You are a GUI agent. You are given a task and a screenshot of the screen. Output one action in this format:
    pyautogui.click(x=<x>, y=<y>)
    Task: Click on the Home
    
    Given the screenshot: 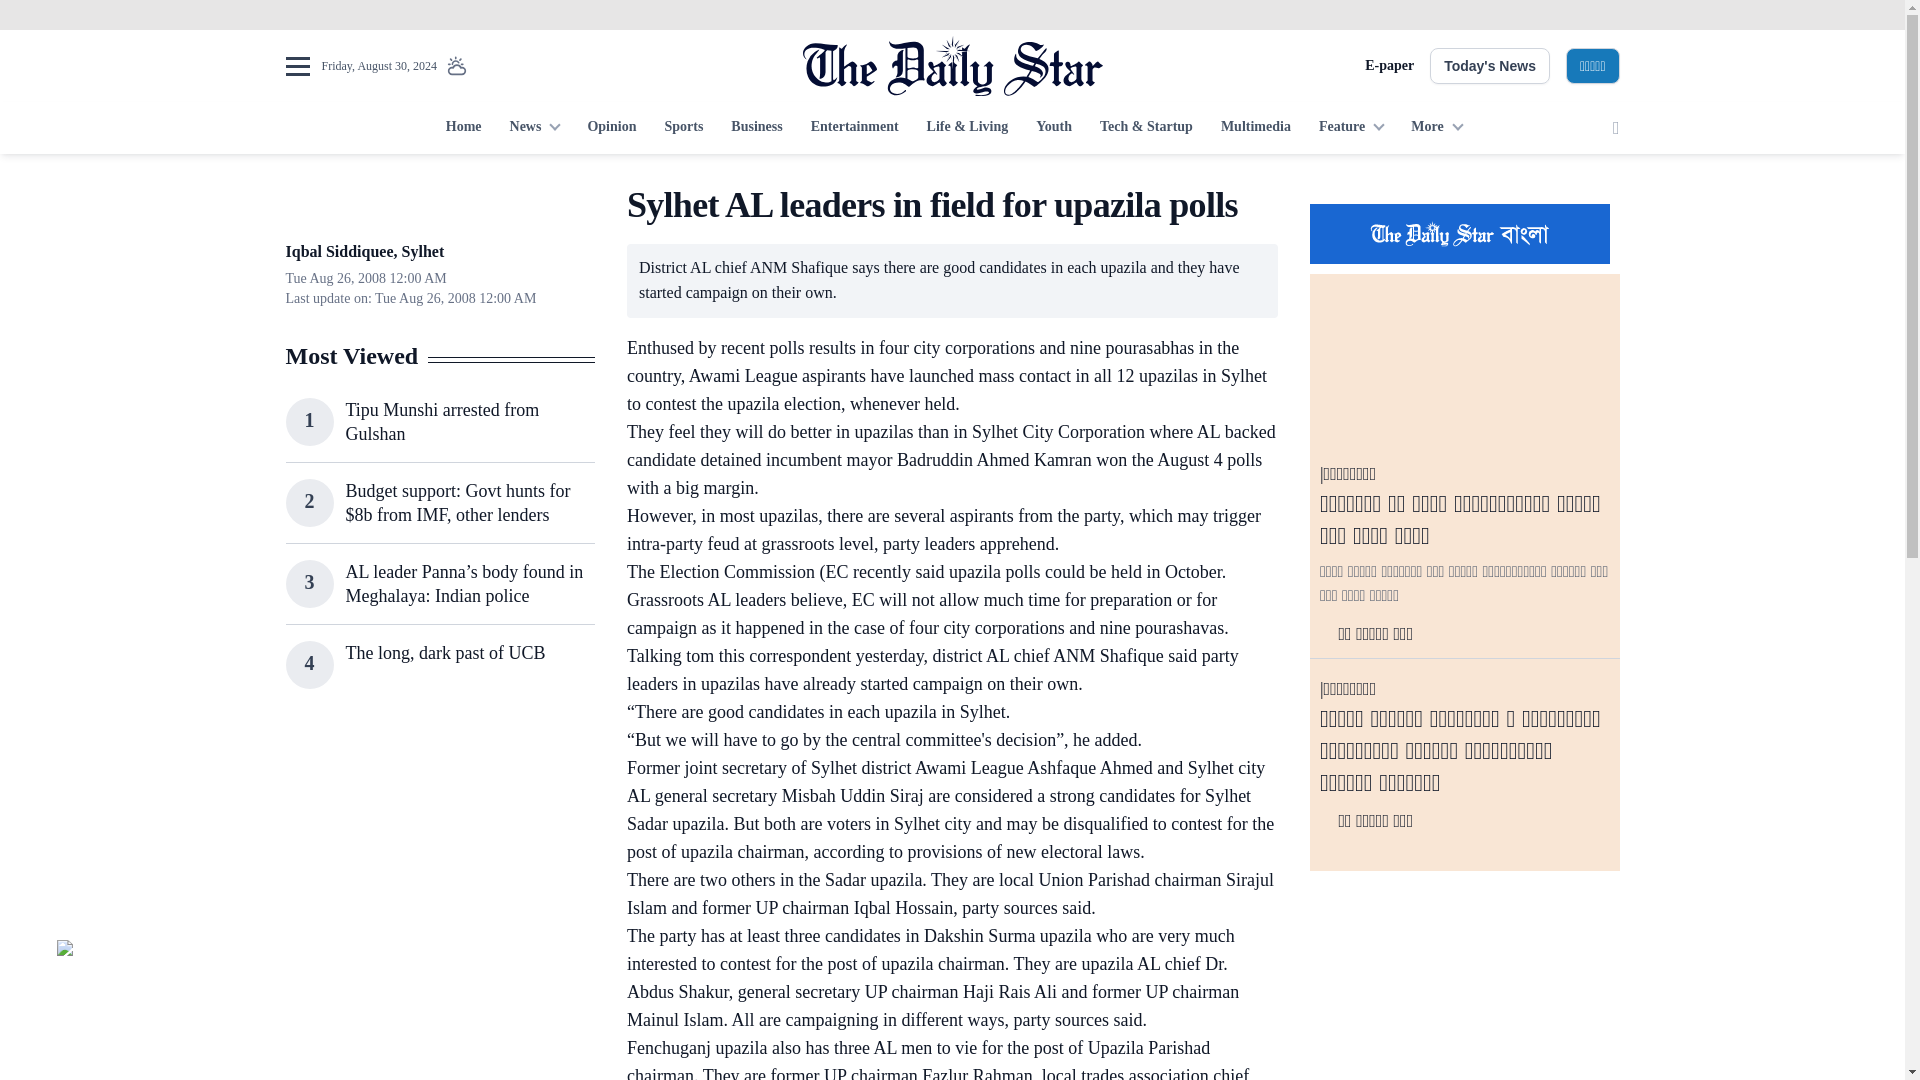 What is the action you would take?
    pyautogui.click(x=463, y=128)
    